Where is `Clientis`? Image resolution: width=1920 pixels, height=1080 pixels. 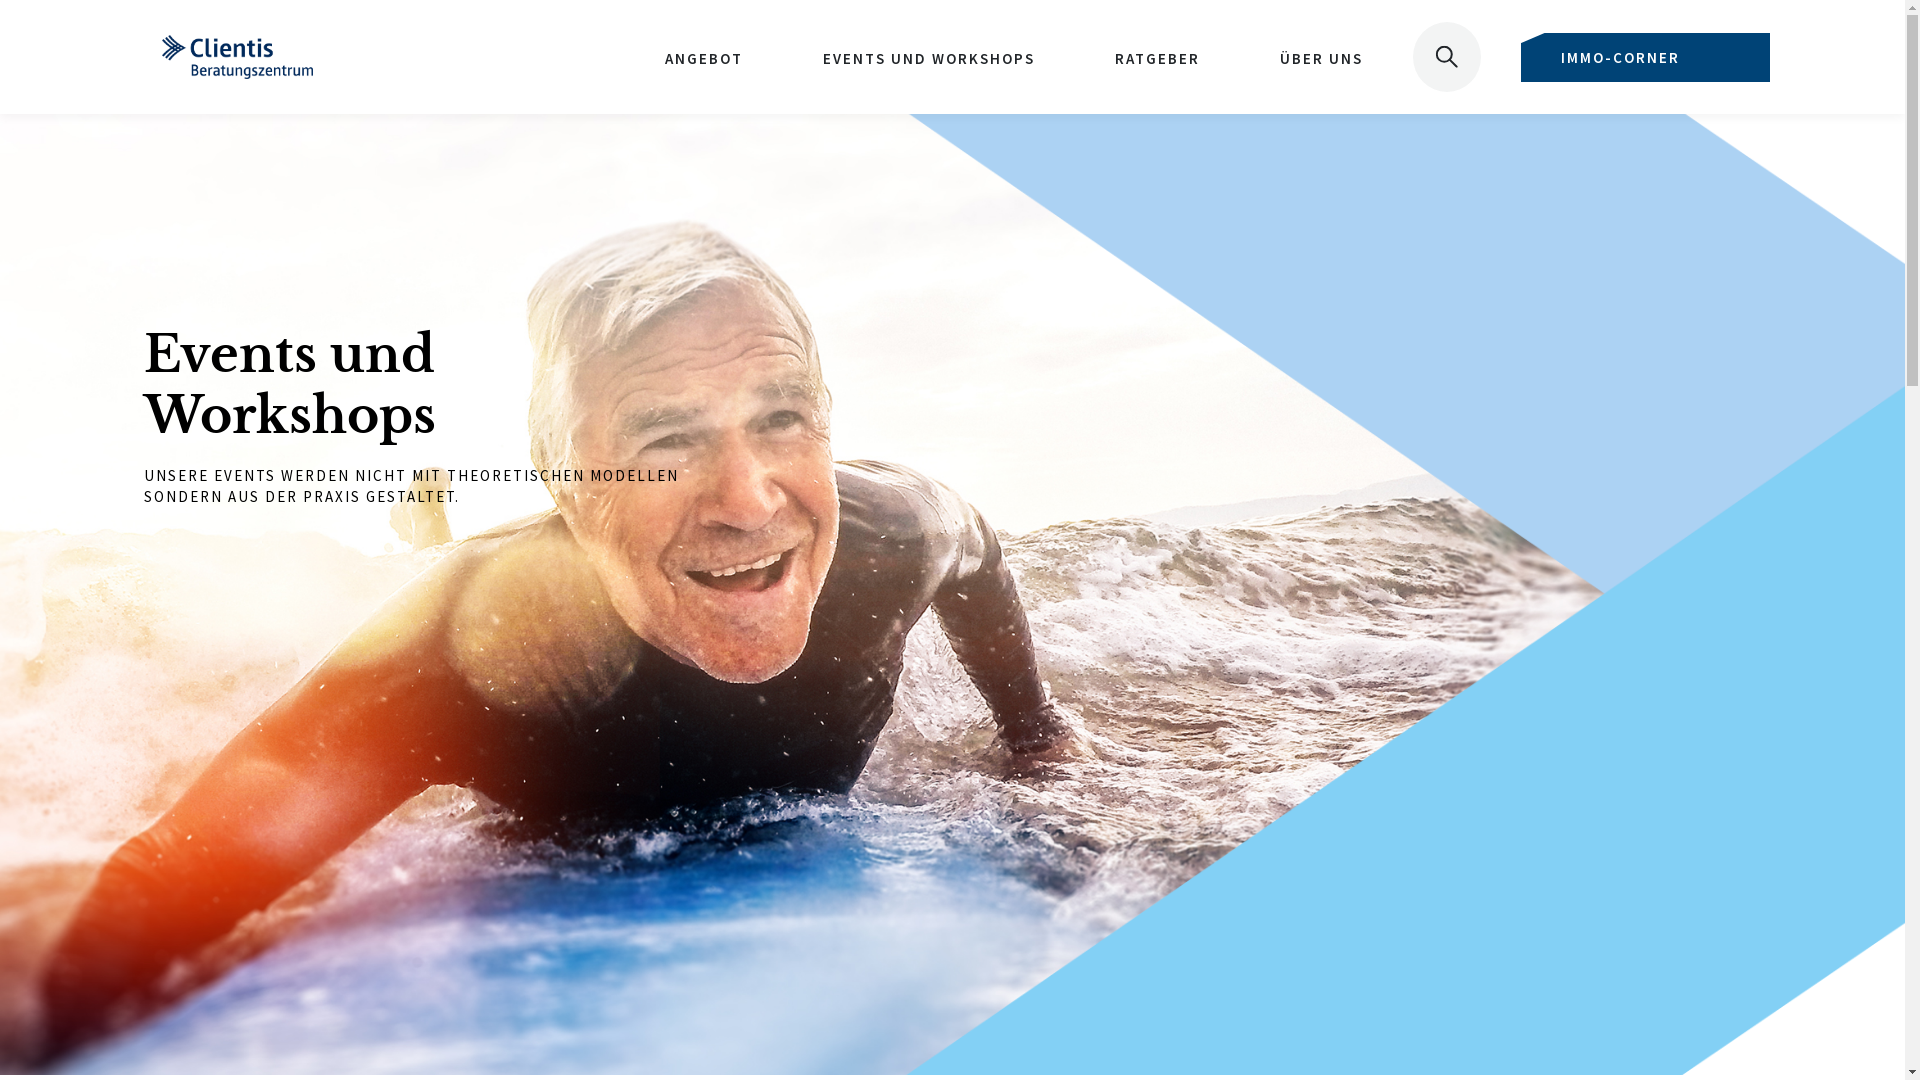
Clientis is located at coordinates (818, 594).